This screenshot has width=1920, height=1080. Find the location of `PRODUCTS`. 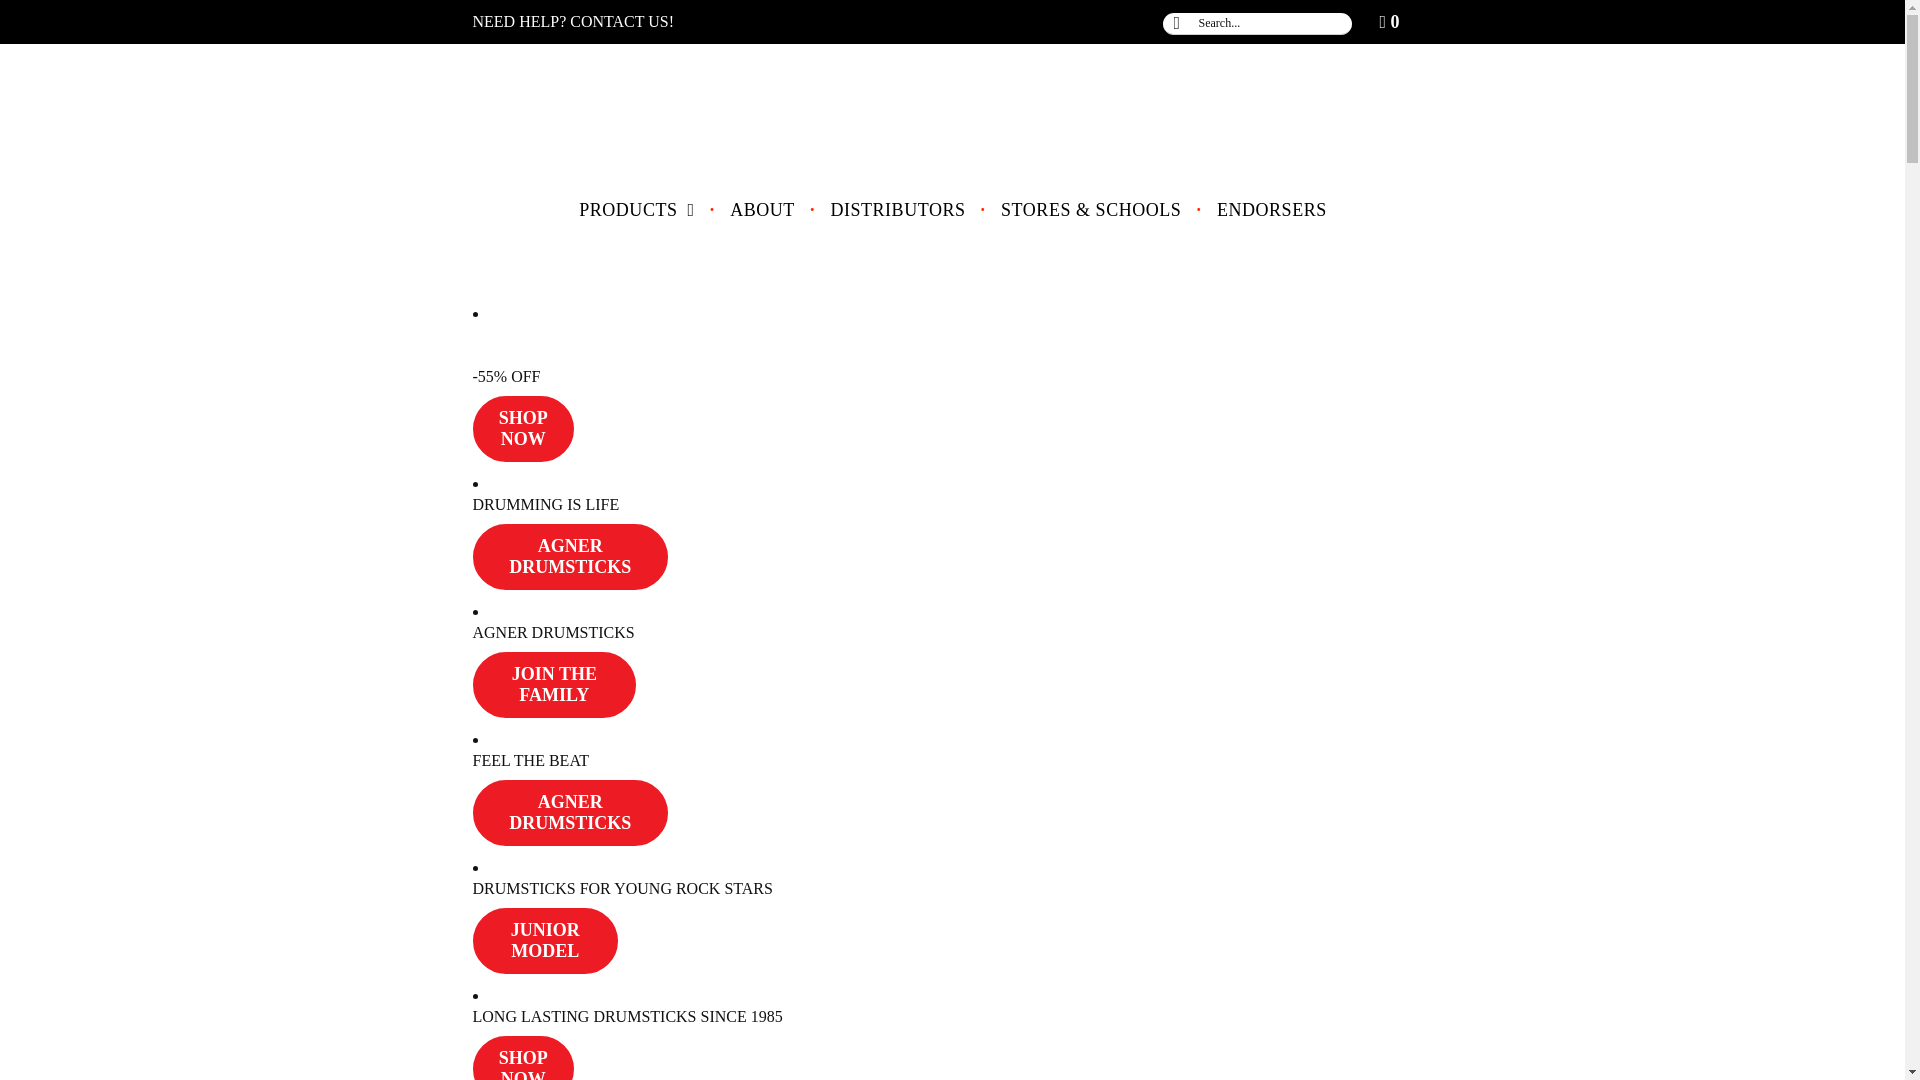

PRODUCTS is located at coordinates (636, 210).